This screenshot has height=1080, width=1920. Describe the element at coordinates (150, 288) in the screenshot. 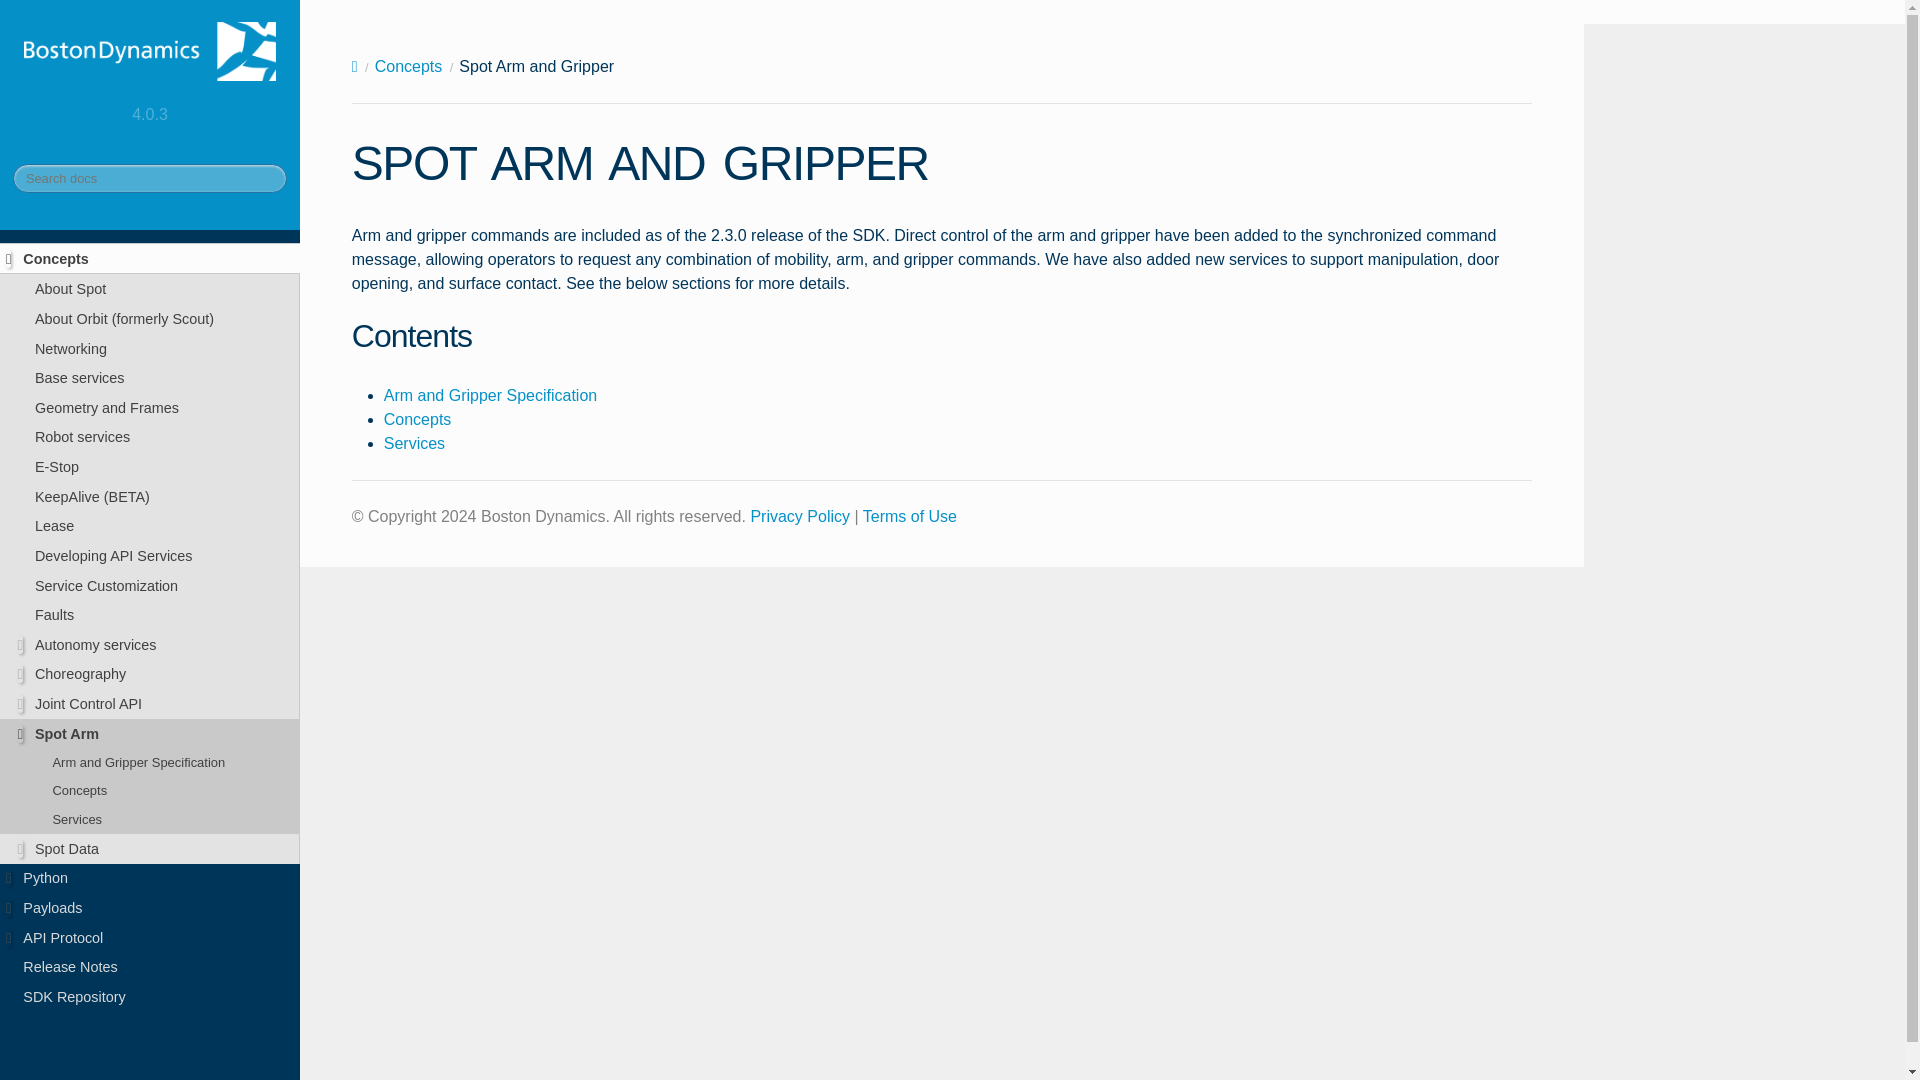

I see `About Spot` at that location.